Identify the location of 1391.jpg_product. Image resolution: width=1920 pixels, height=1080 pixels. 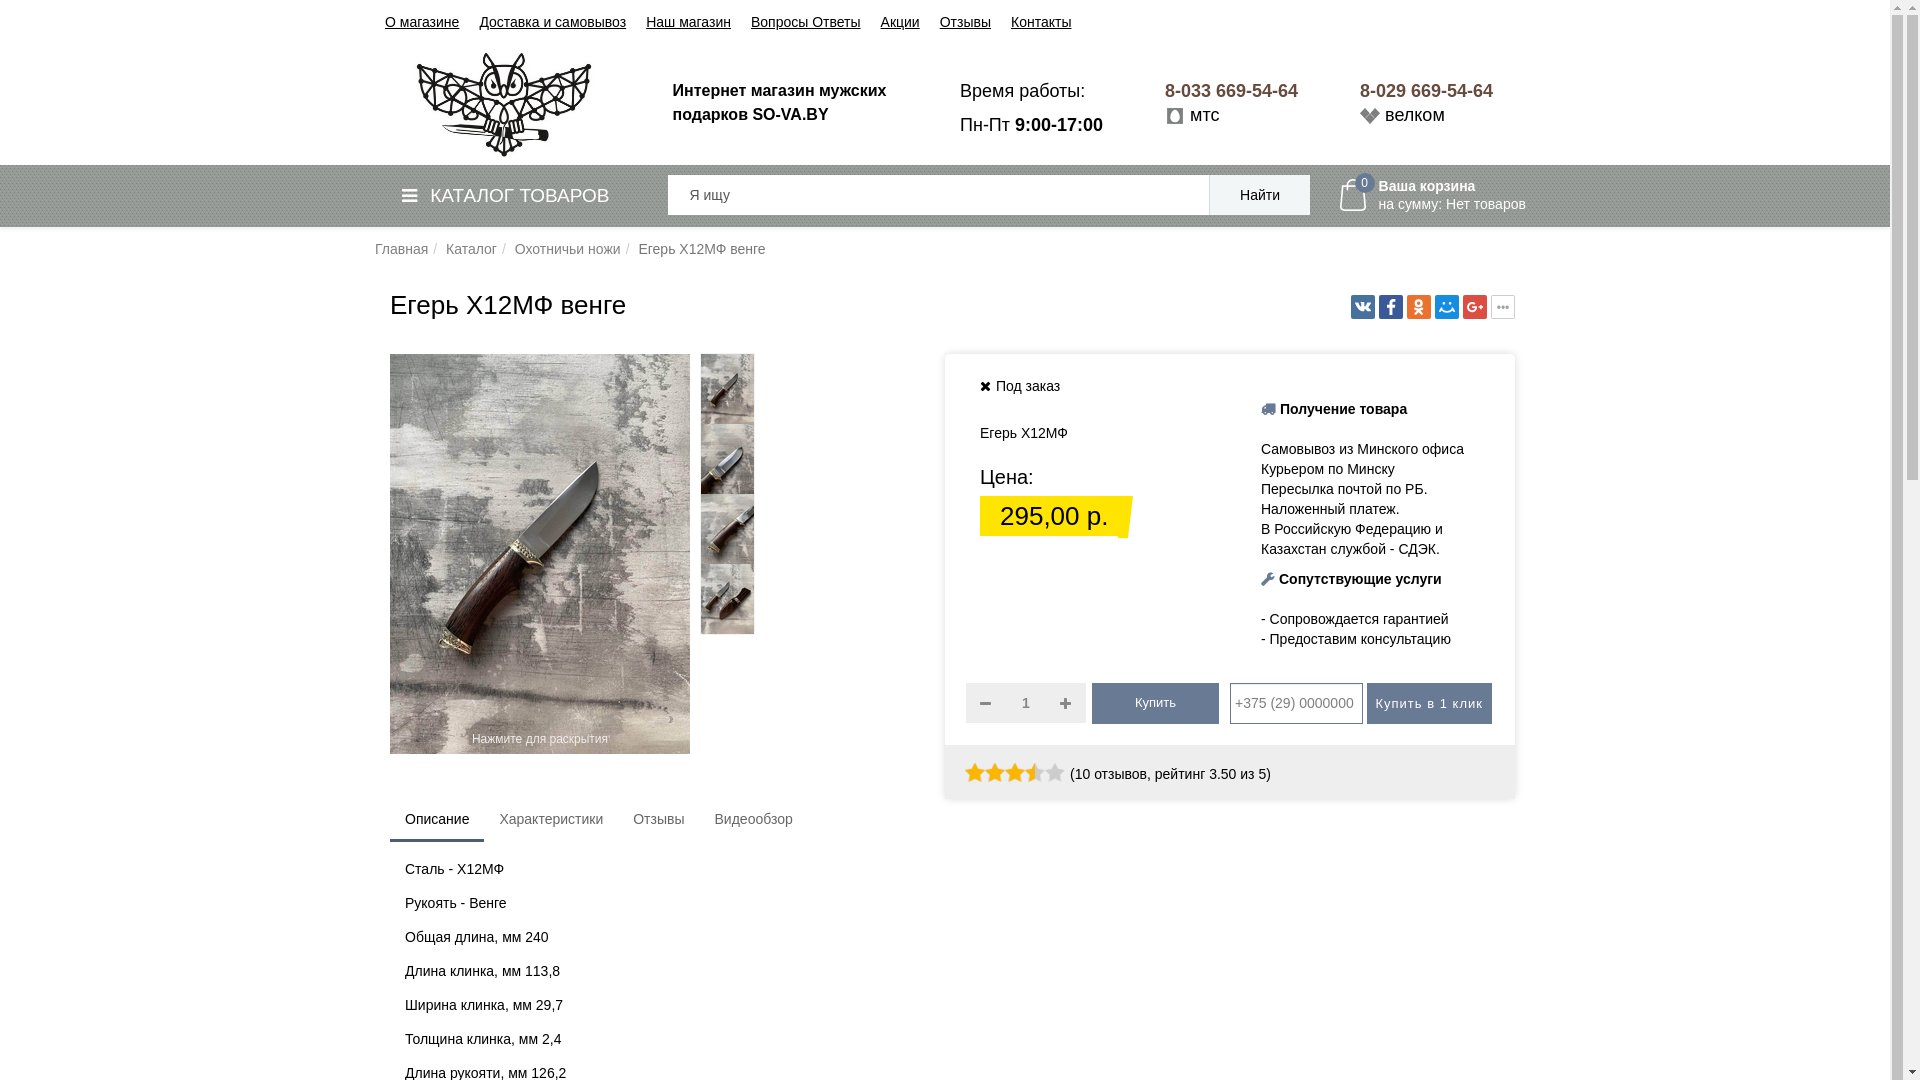
(728, 599).